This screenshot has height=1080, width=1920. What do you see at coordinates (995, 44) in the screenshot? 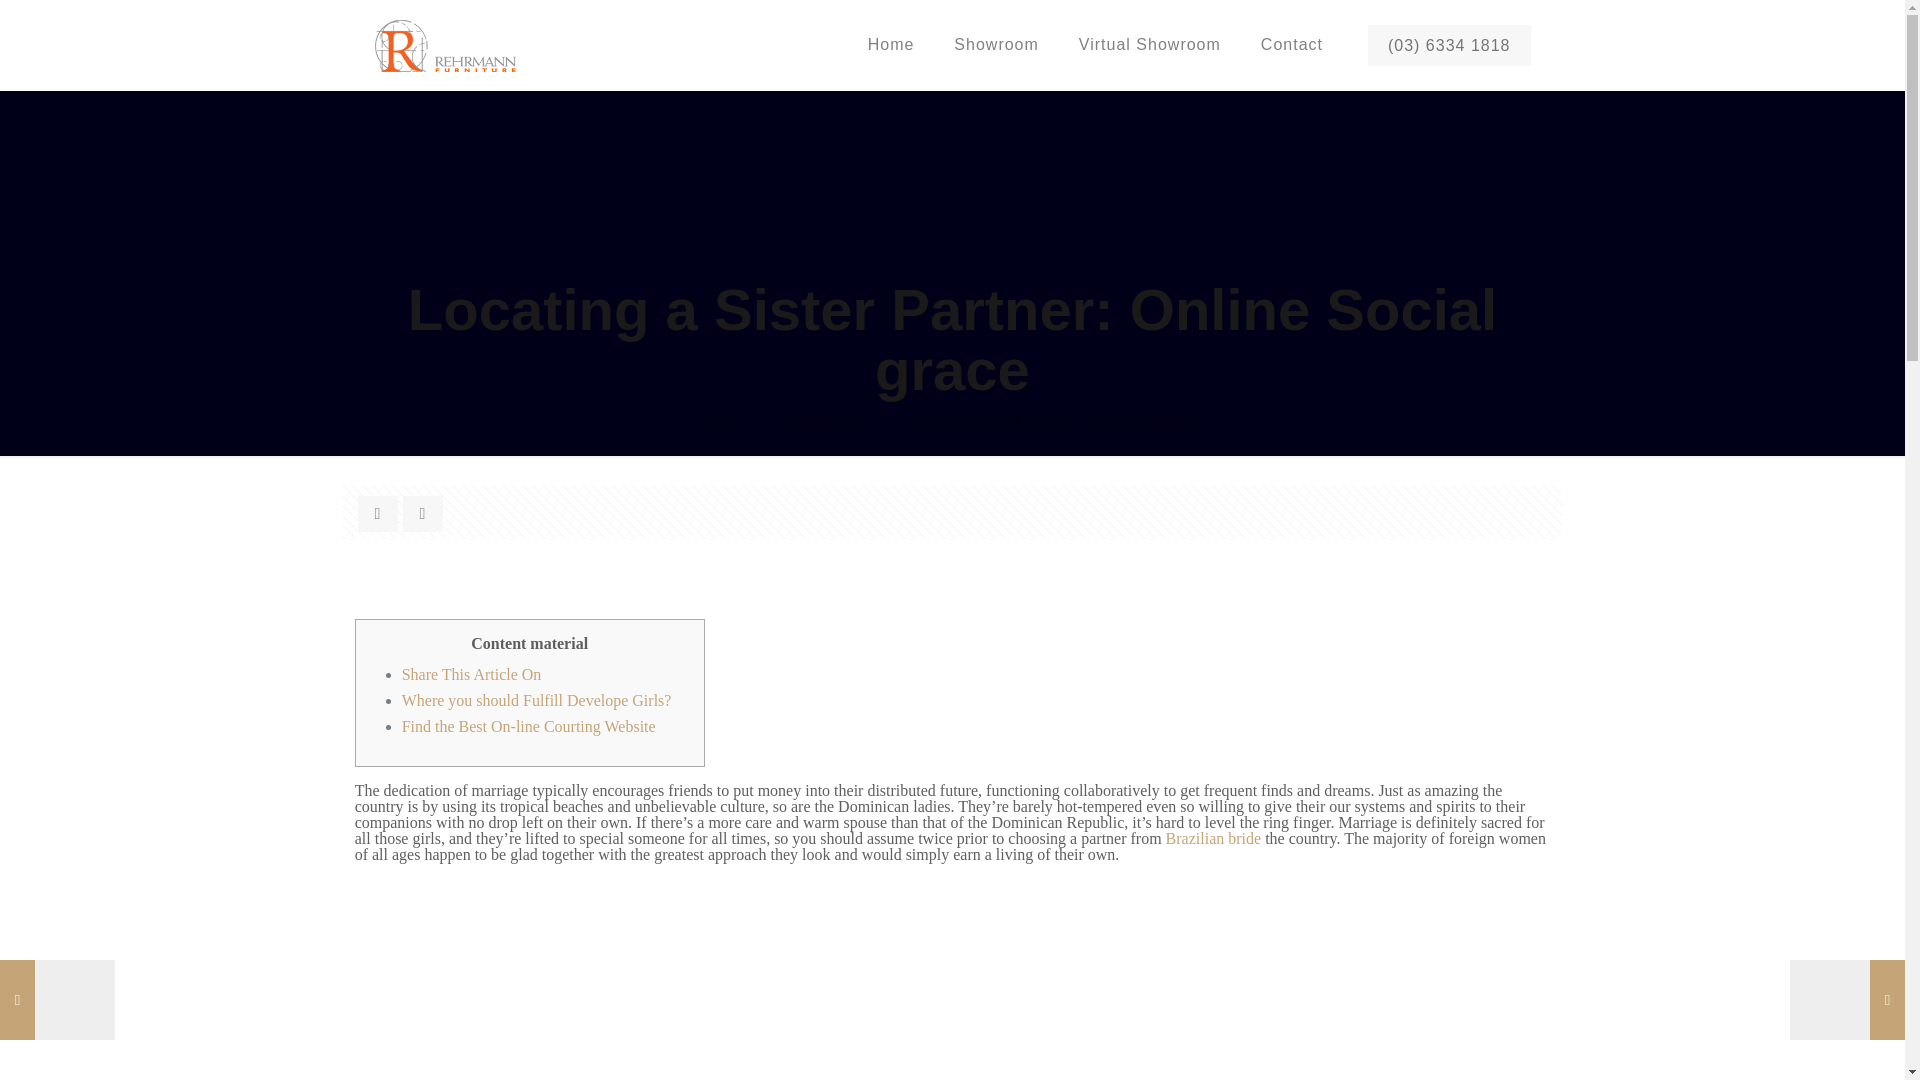
I see `Showroom` at bounding box center [995, 44].